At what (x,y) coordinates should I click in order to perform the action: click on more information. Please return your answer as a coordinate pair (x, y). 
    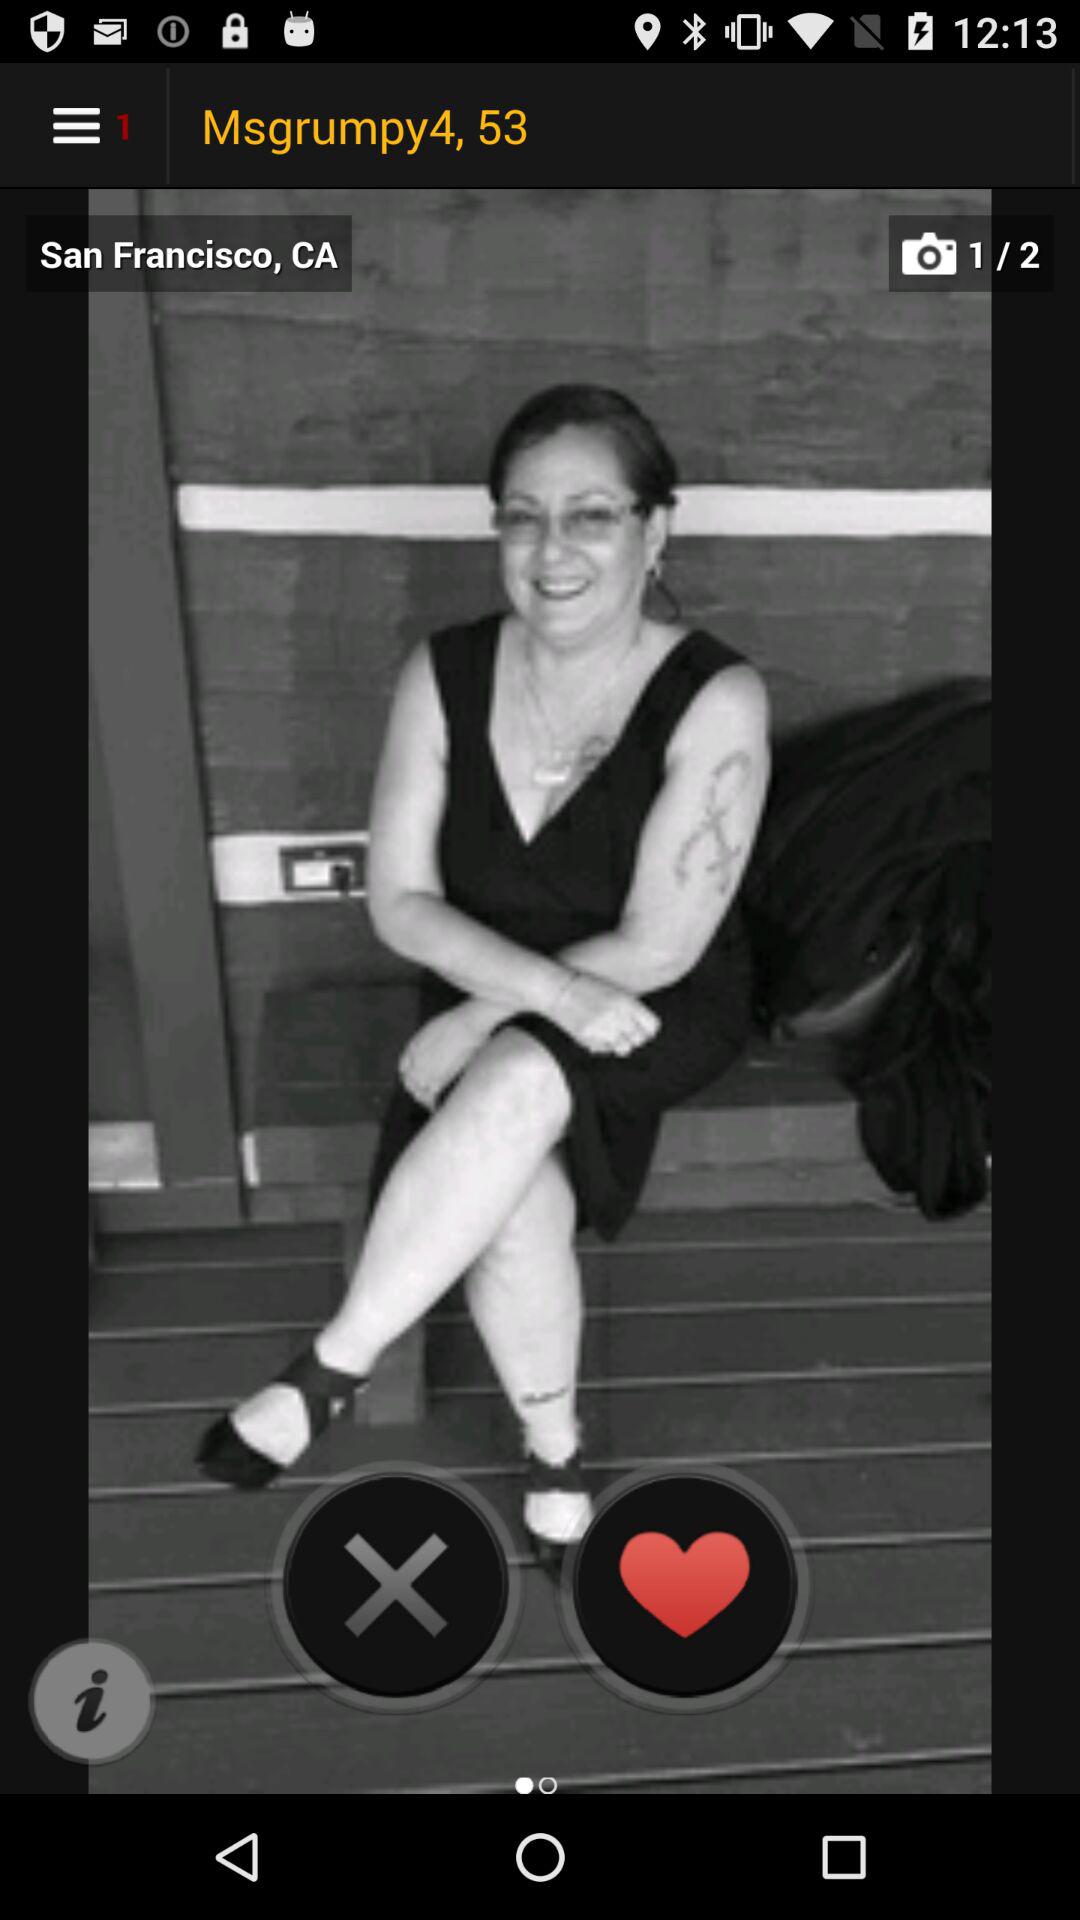
    Looking at the image, I should click on (92, 1702).